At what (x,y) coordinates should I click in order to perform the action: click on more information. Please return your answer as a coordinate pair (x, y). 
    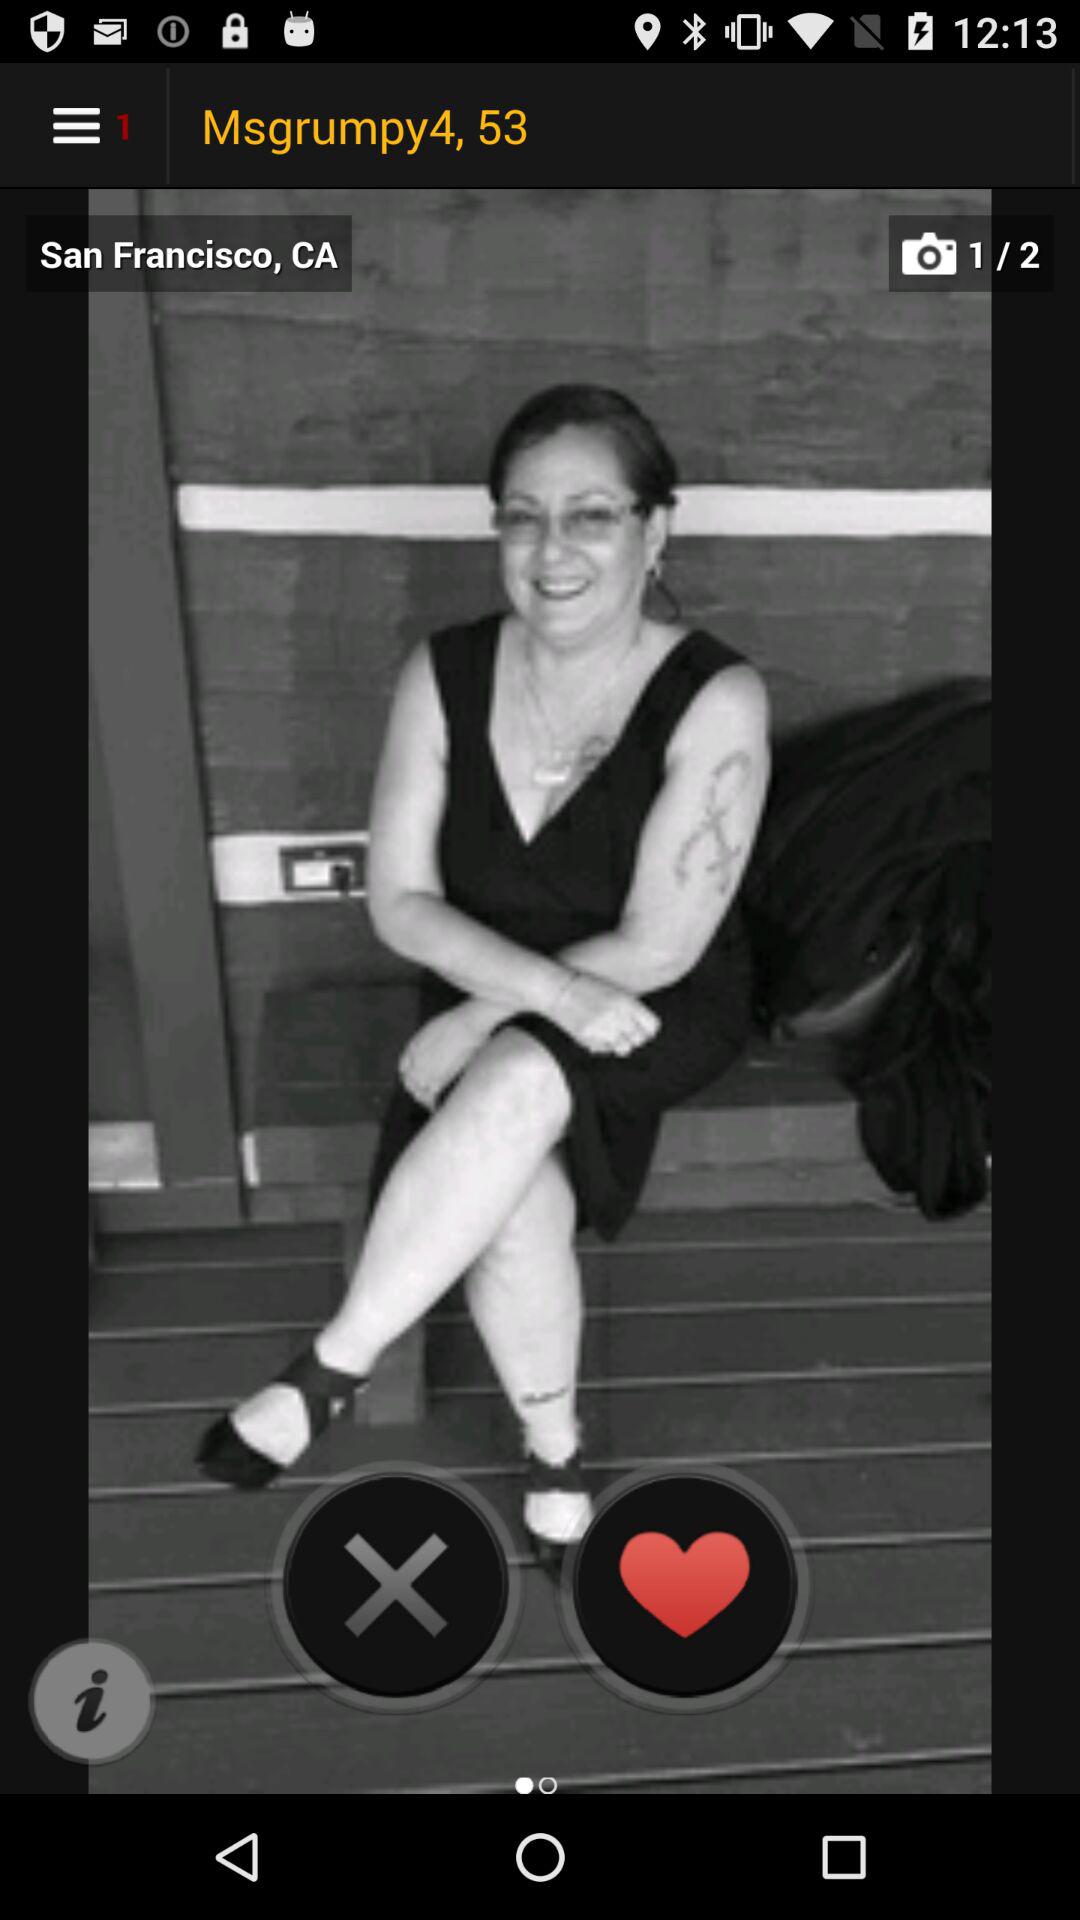
    Looking at the image, I should click on (92, 1702).